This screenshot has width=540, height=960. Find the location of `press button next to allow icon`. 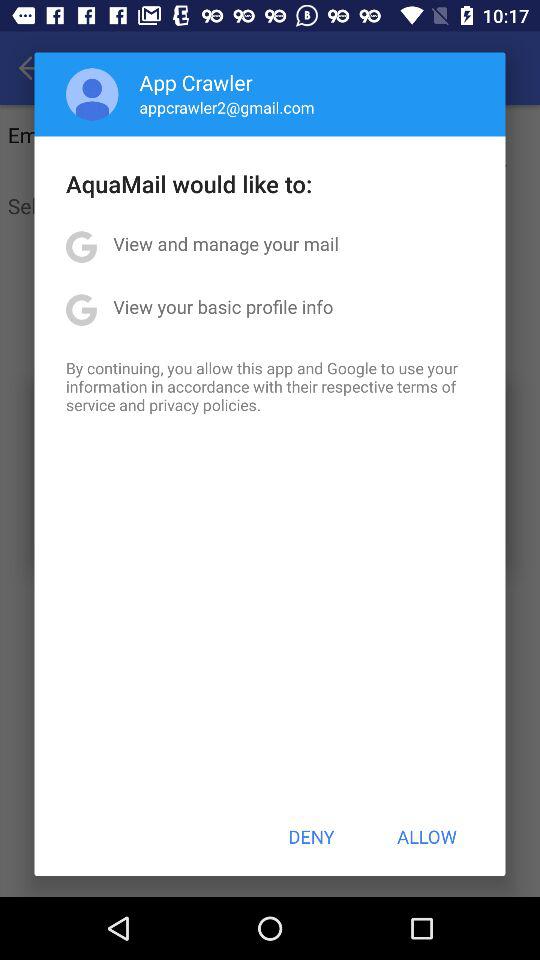

press button next to allow icon is located at coordinates (311, 836).